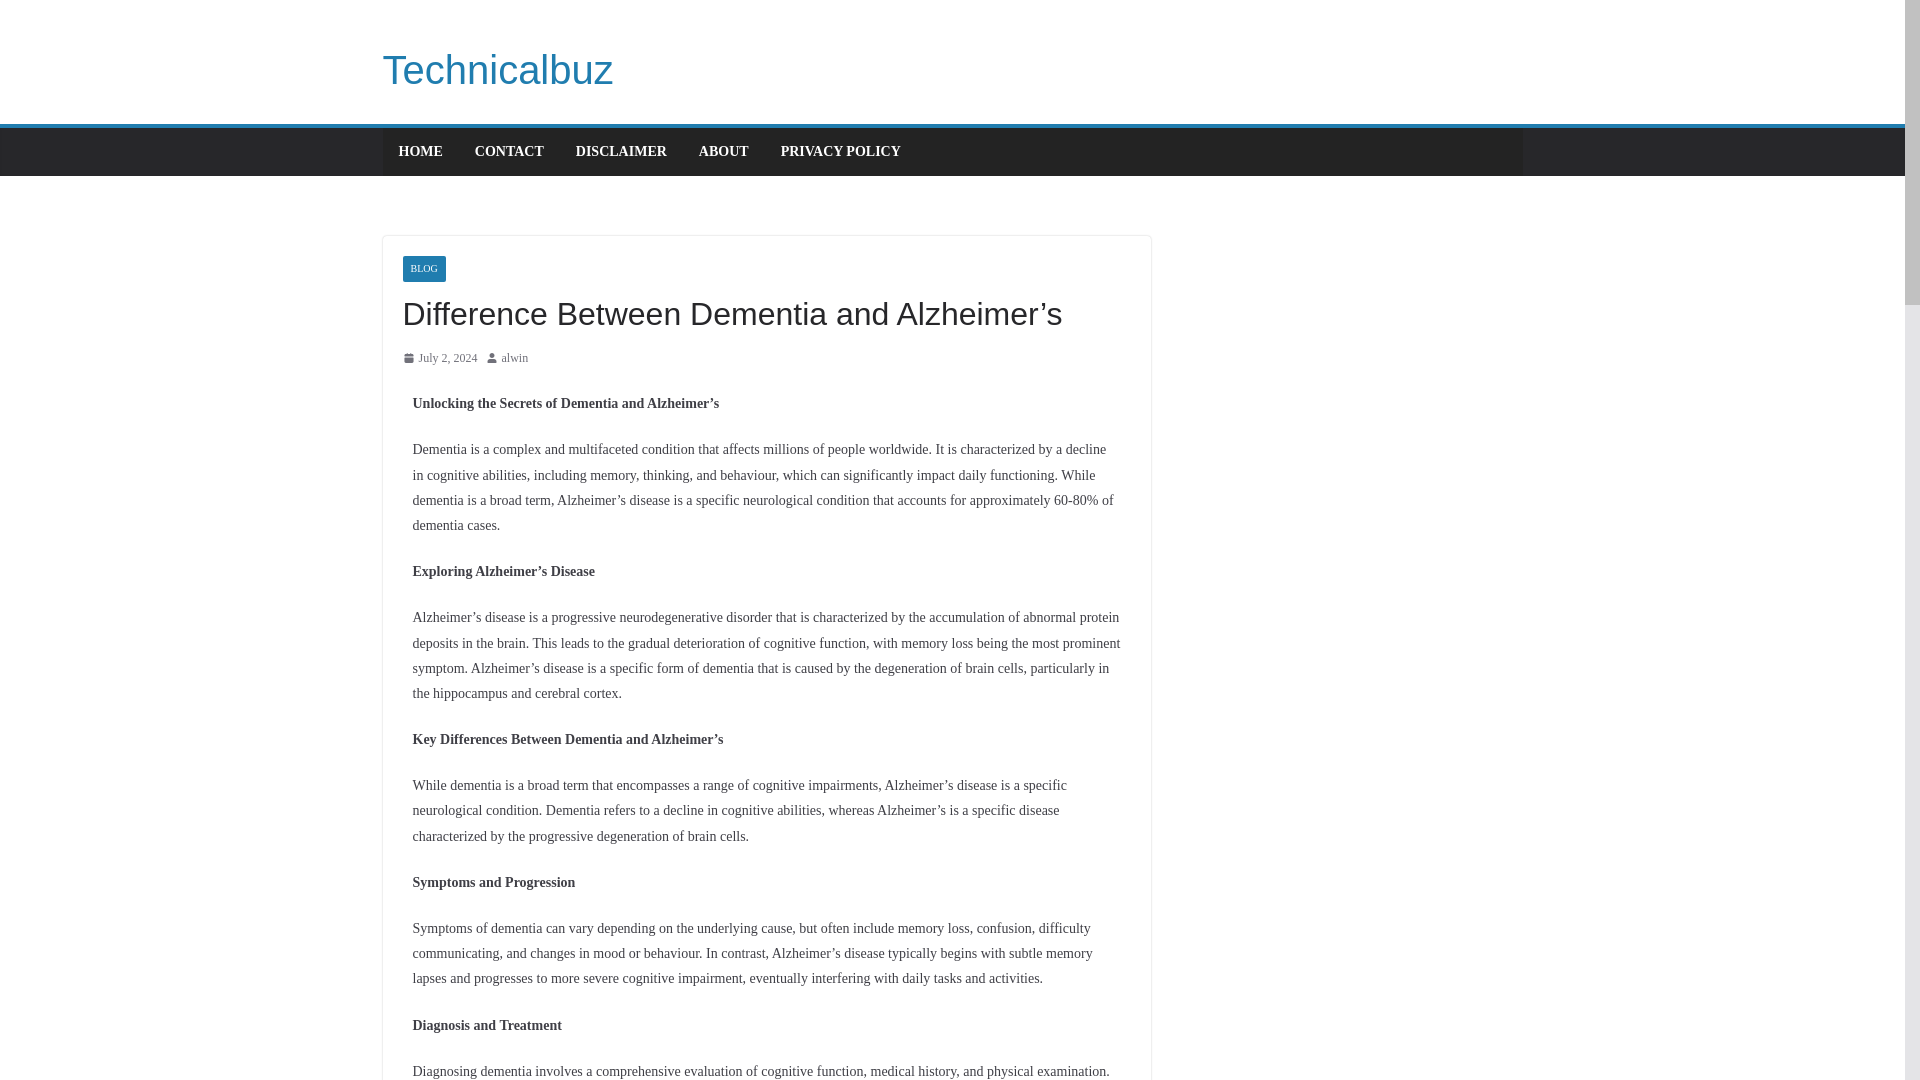 The image size is (1920, 1080). I want to click on HOME, so click(419, 152).